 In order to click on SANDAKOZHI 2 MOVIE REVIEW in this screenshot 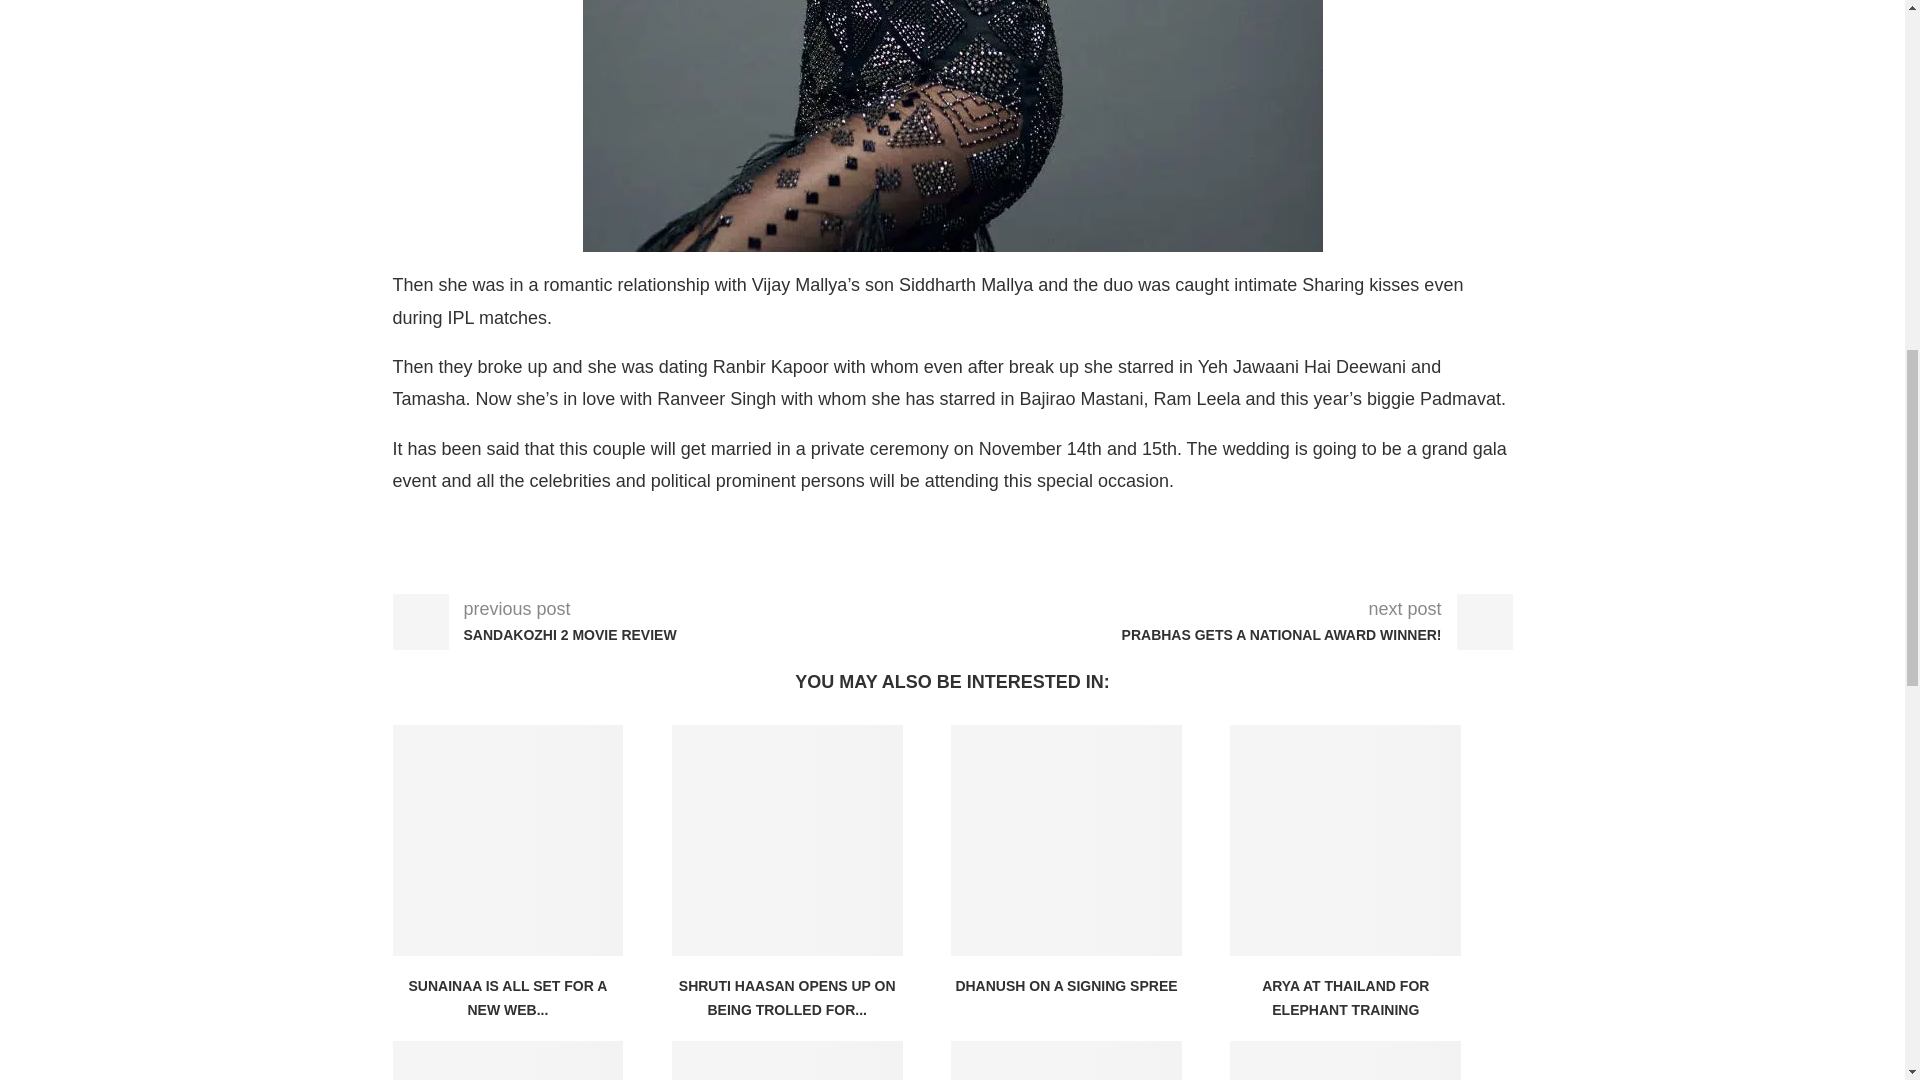, I will do `click(583, 636)`.